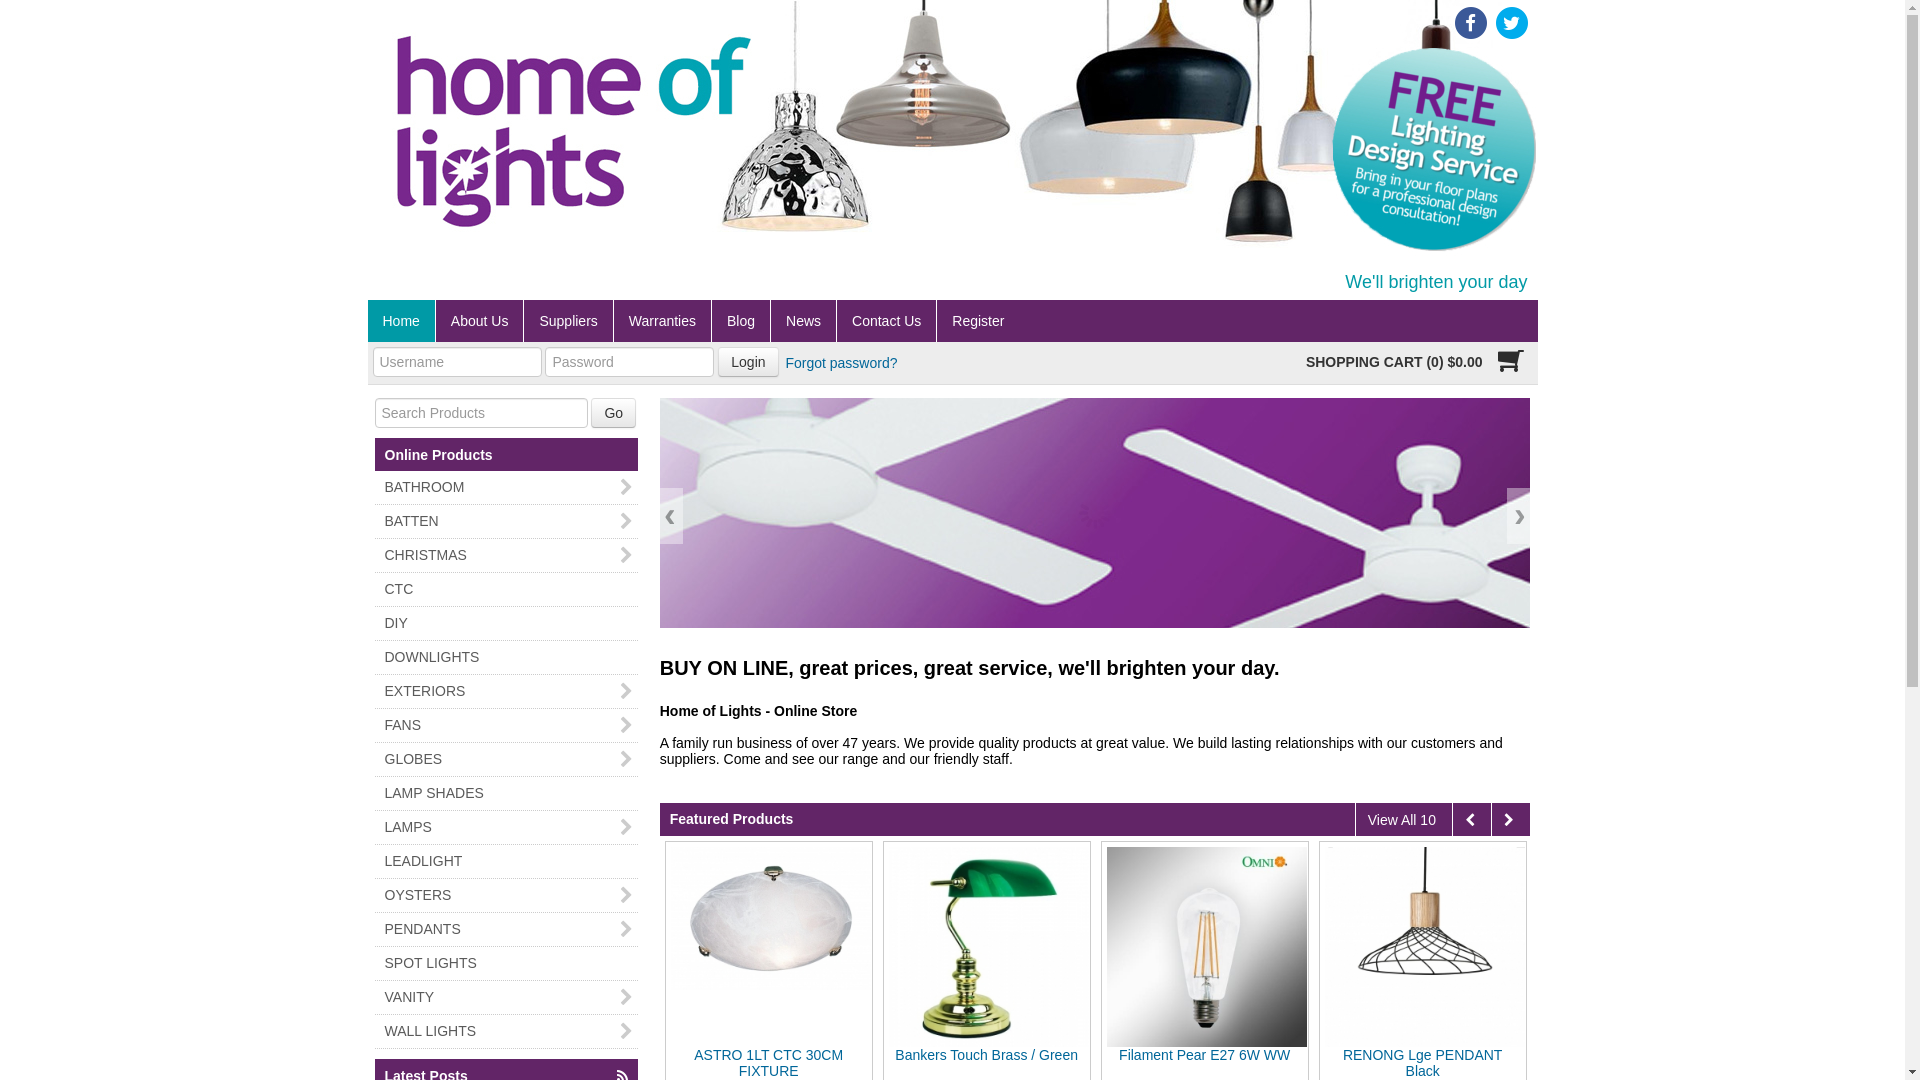 This screenshot has width=1920, height=1080. I want to click on Login, so click(748, 362).